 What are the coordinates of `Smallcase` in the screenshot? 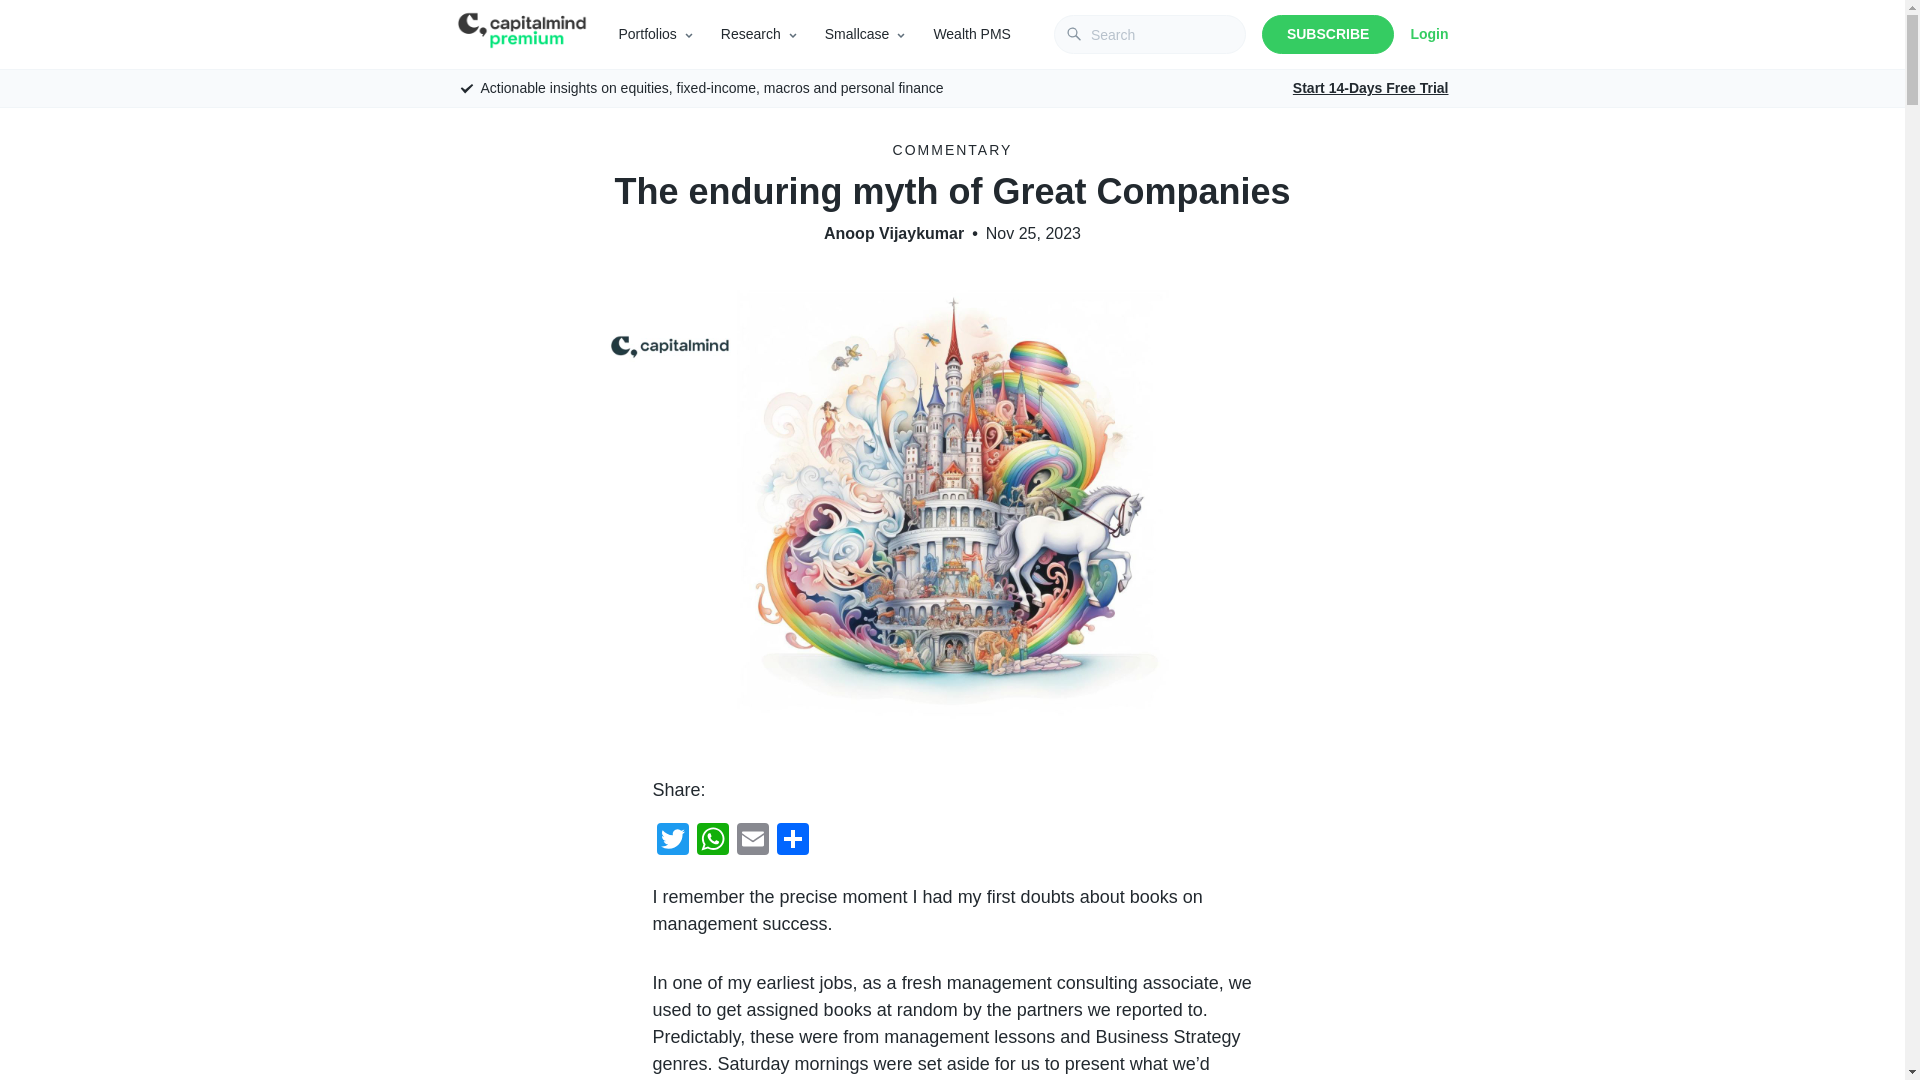 It's located at (858, 34).